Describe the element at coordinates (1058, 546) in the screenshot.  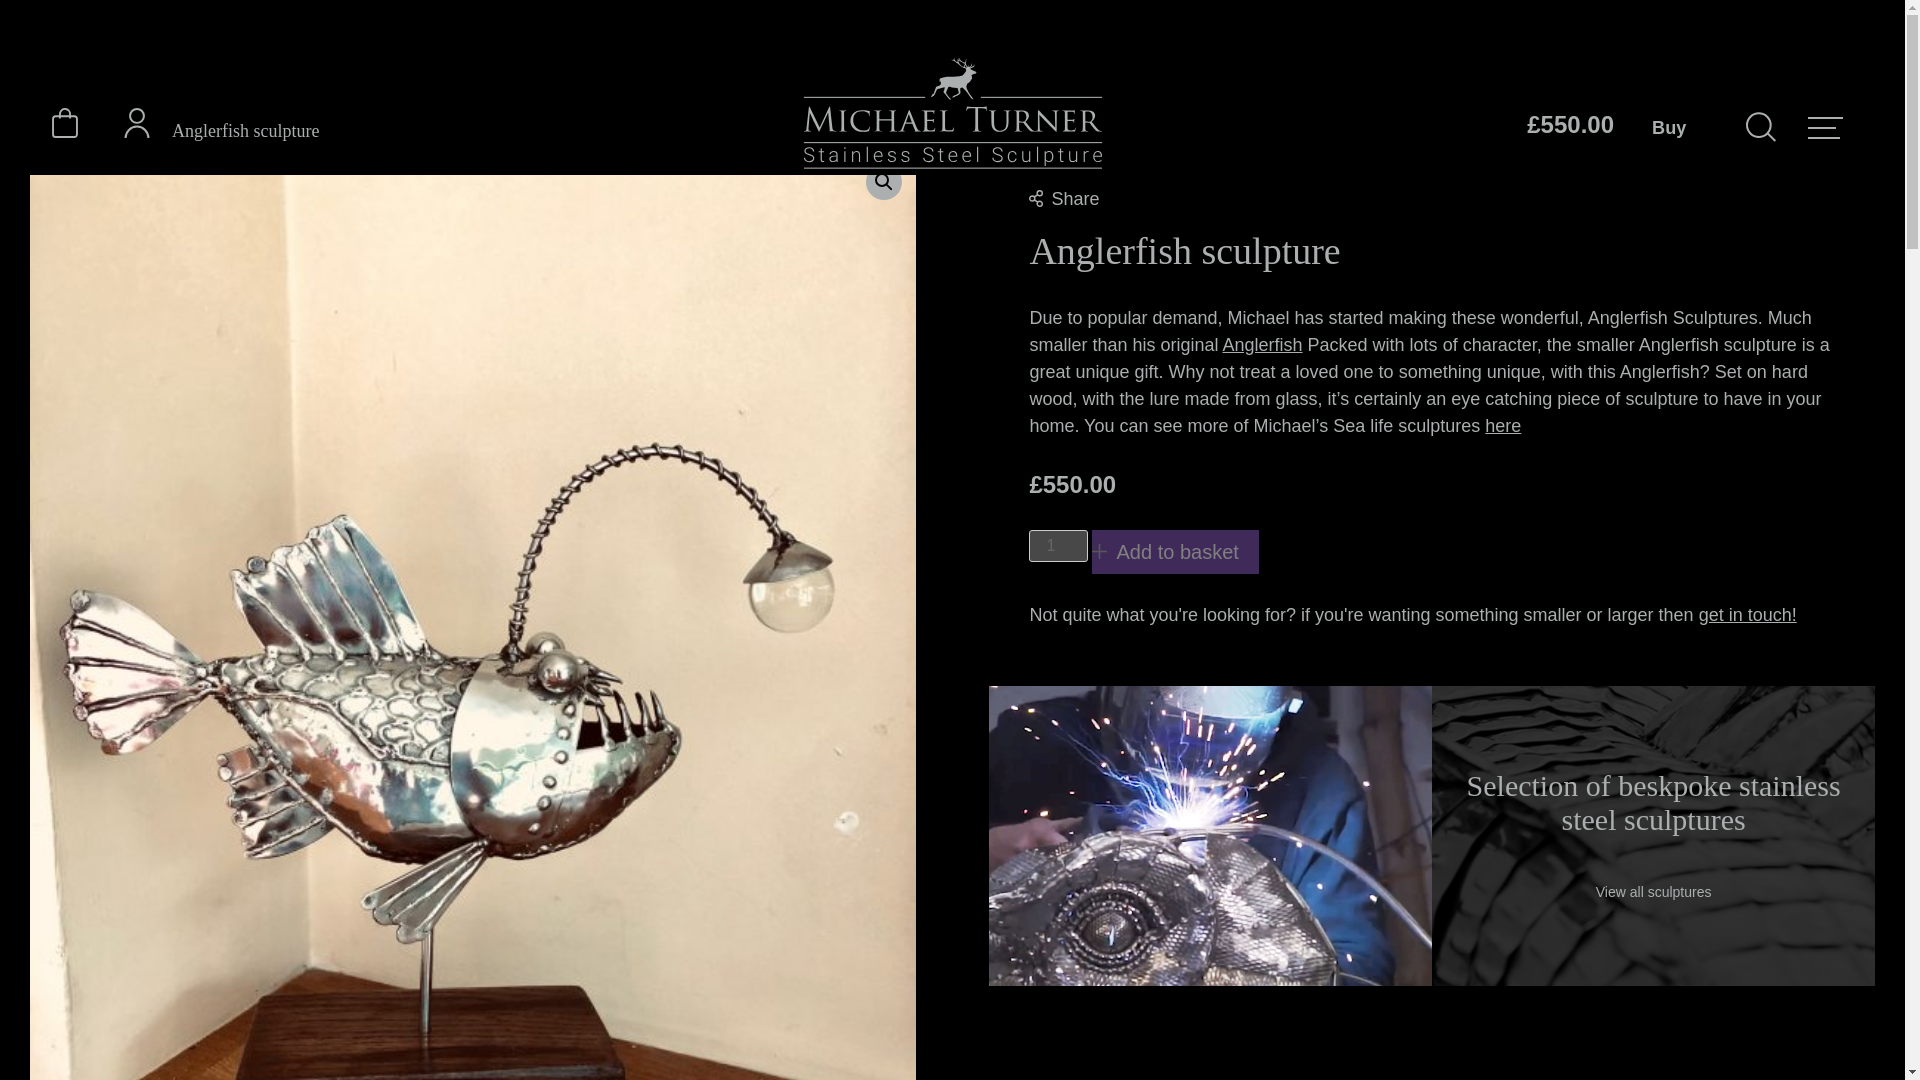
I see `1` at that location.